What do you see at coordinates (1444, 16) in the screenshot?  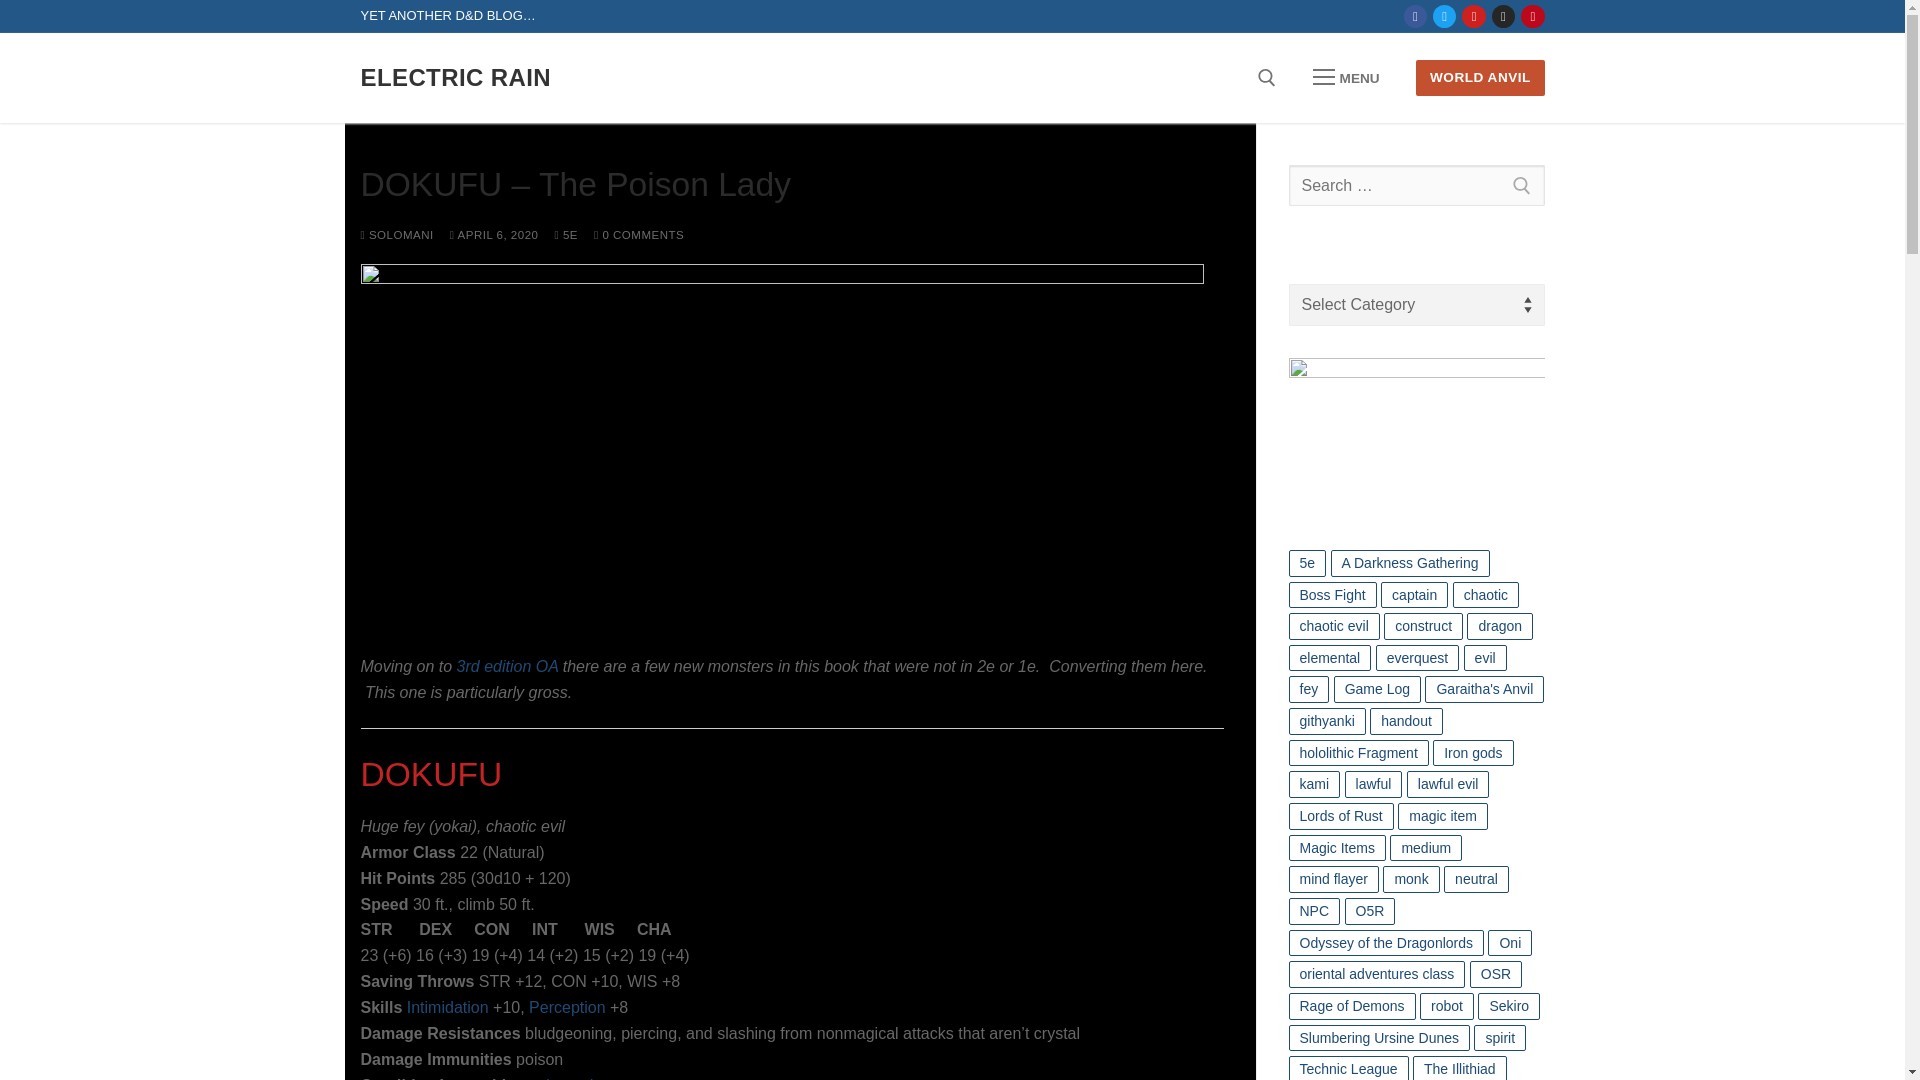 I see `Twitter` at bounding box center [1444, 16].